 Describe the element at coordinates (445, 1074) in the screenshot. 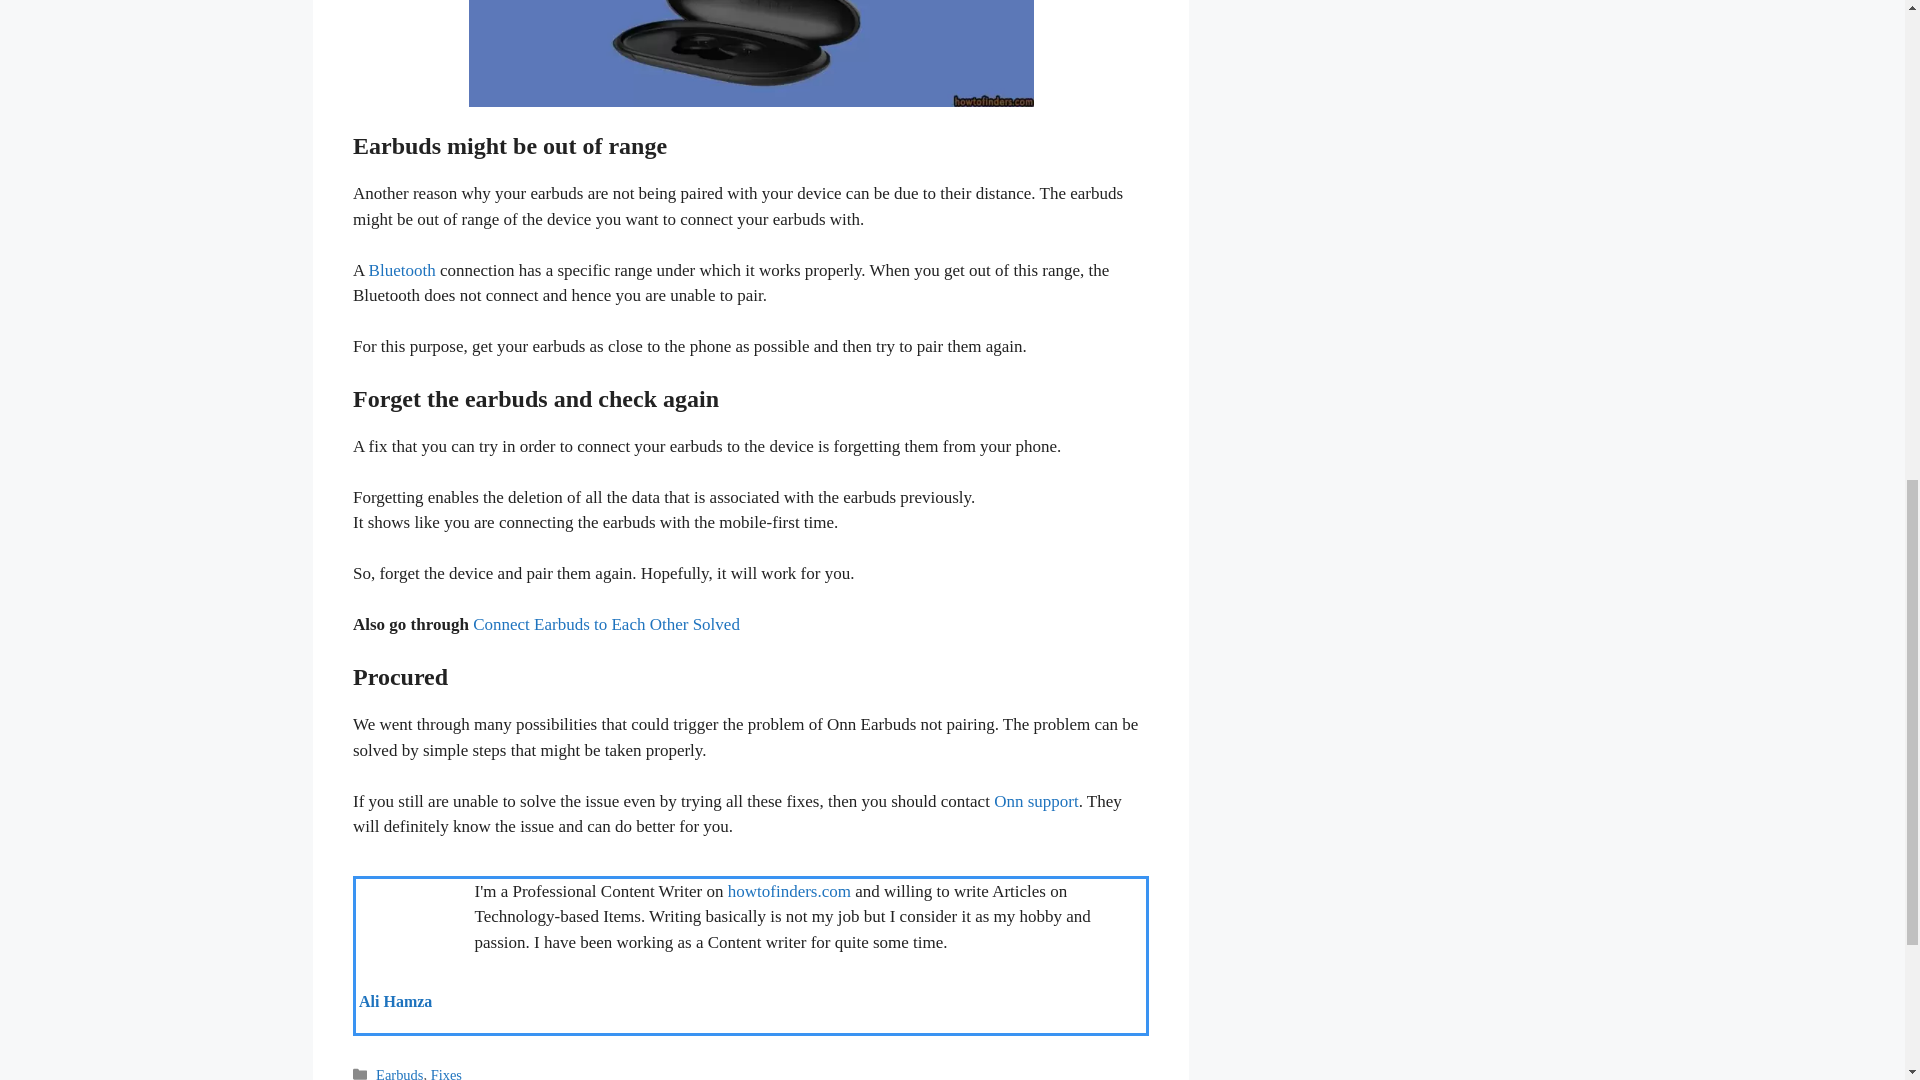

I see `Fixes` at that location.